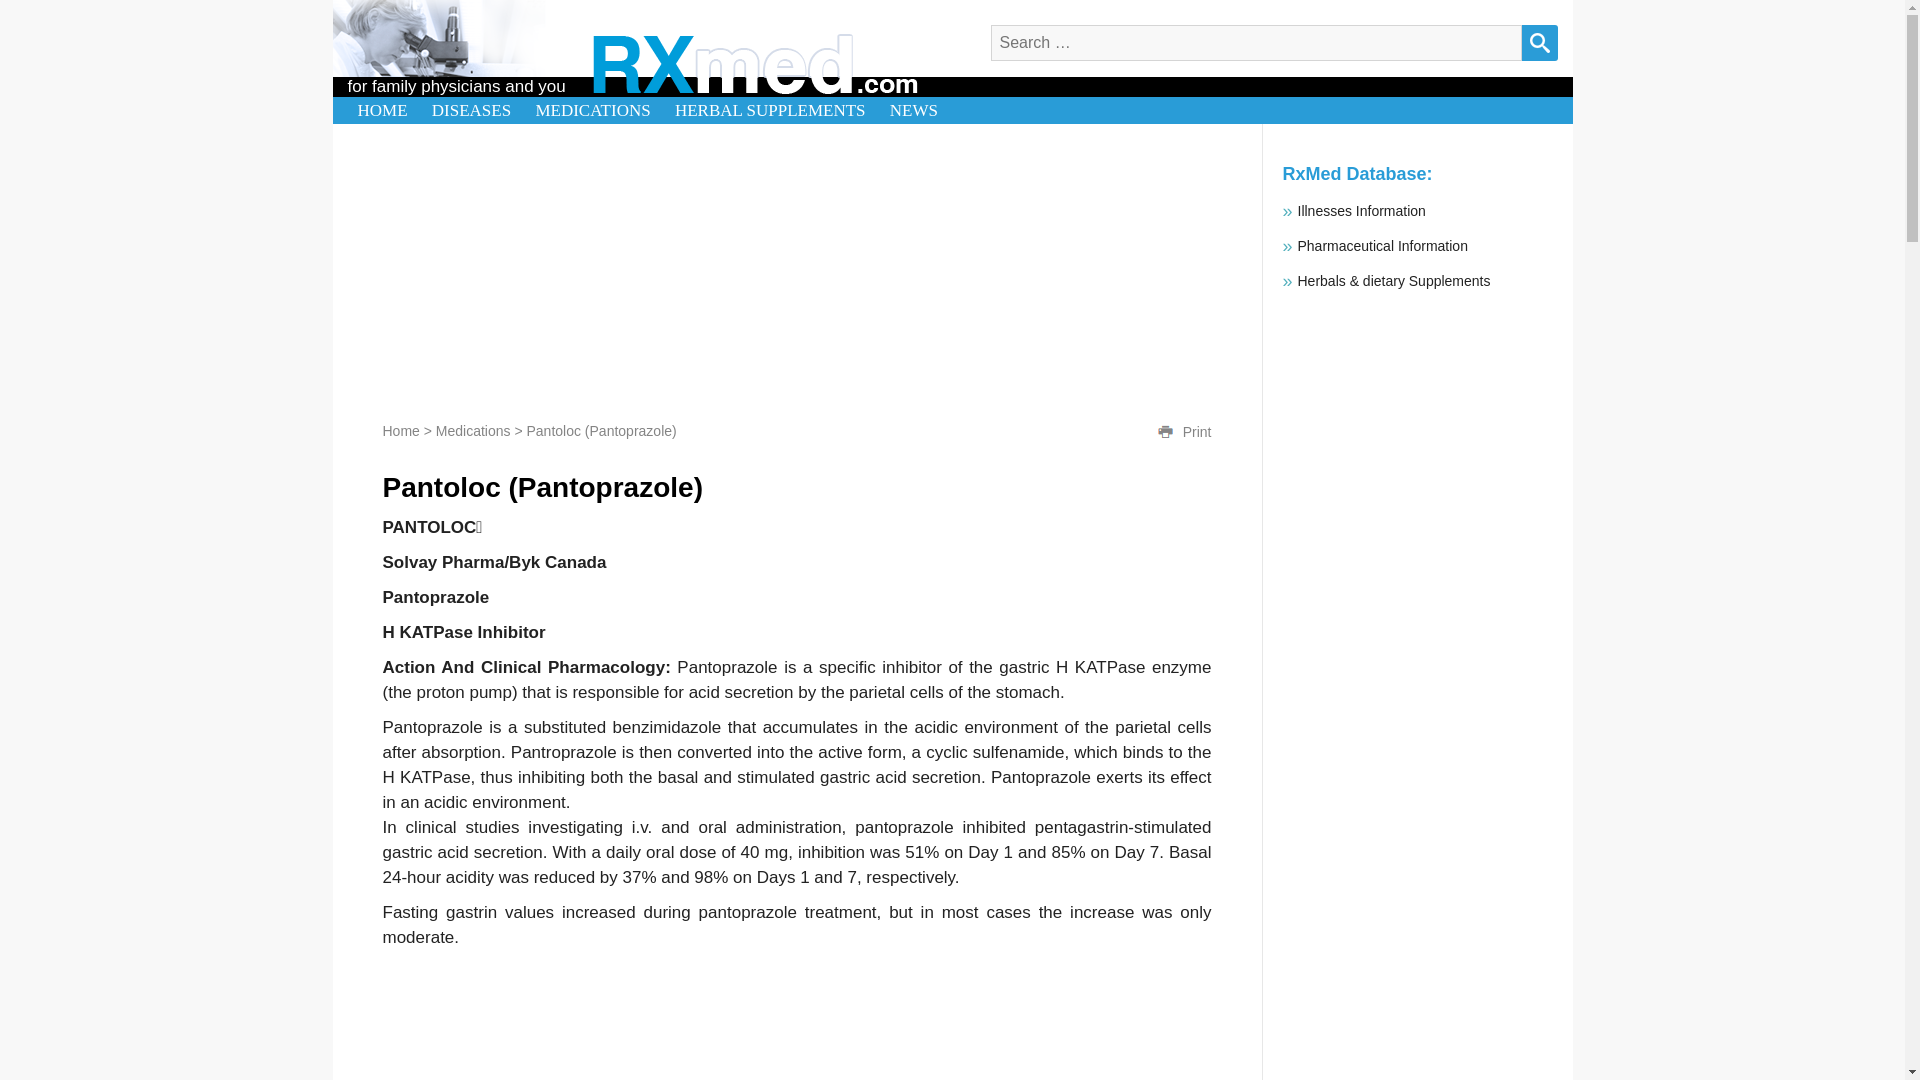 The image size is (1920, 1080). What do you see at coordinates (1165, 432) in the screenshot?
I see `Print` at bounding box center [1165, 432].